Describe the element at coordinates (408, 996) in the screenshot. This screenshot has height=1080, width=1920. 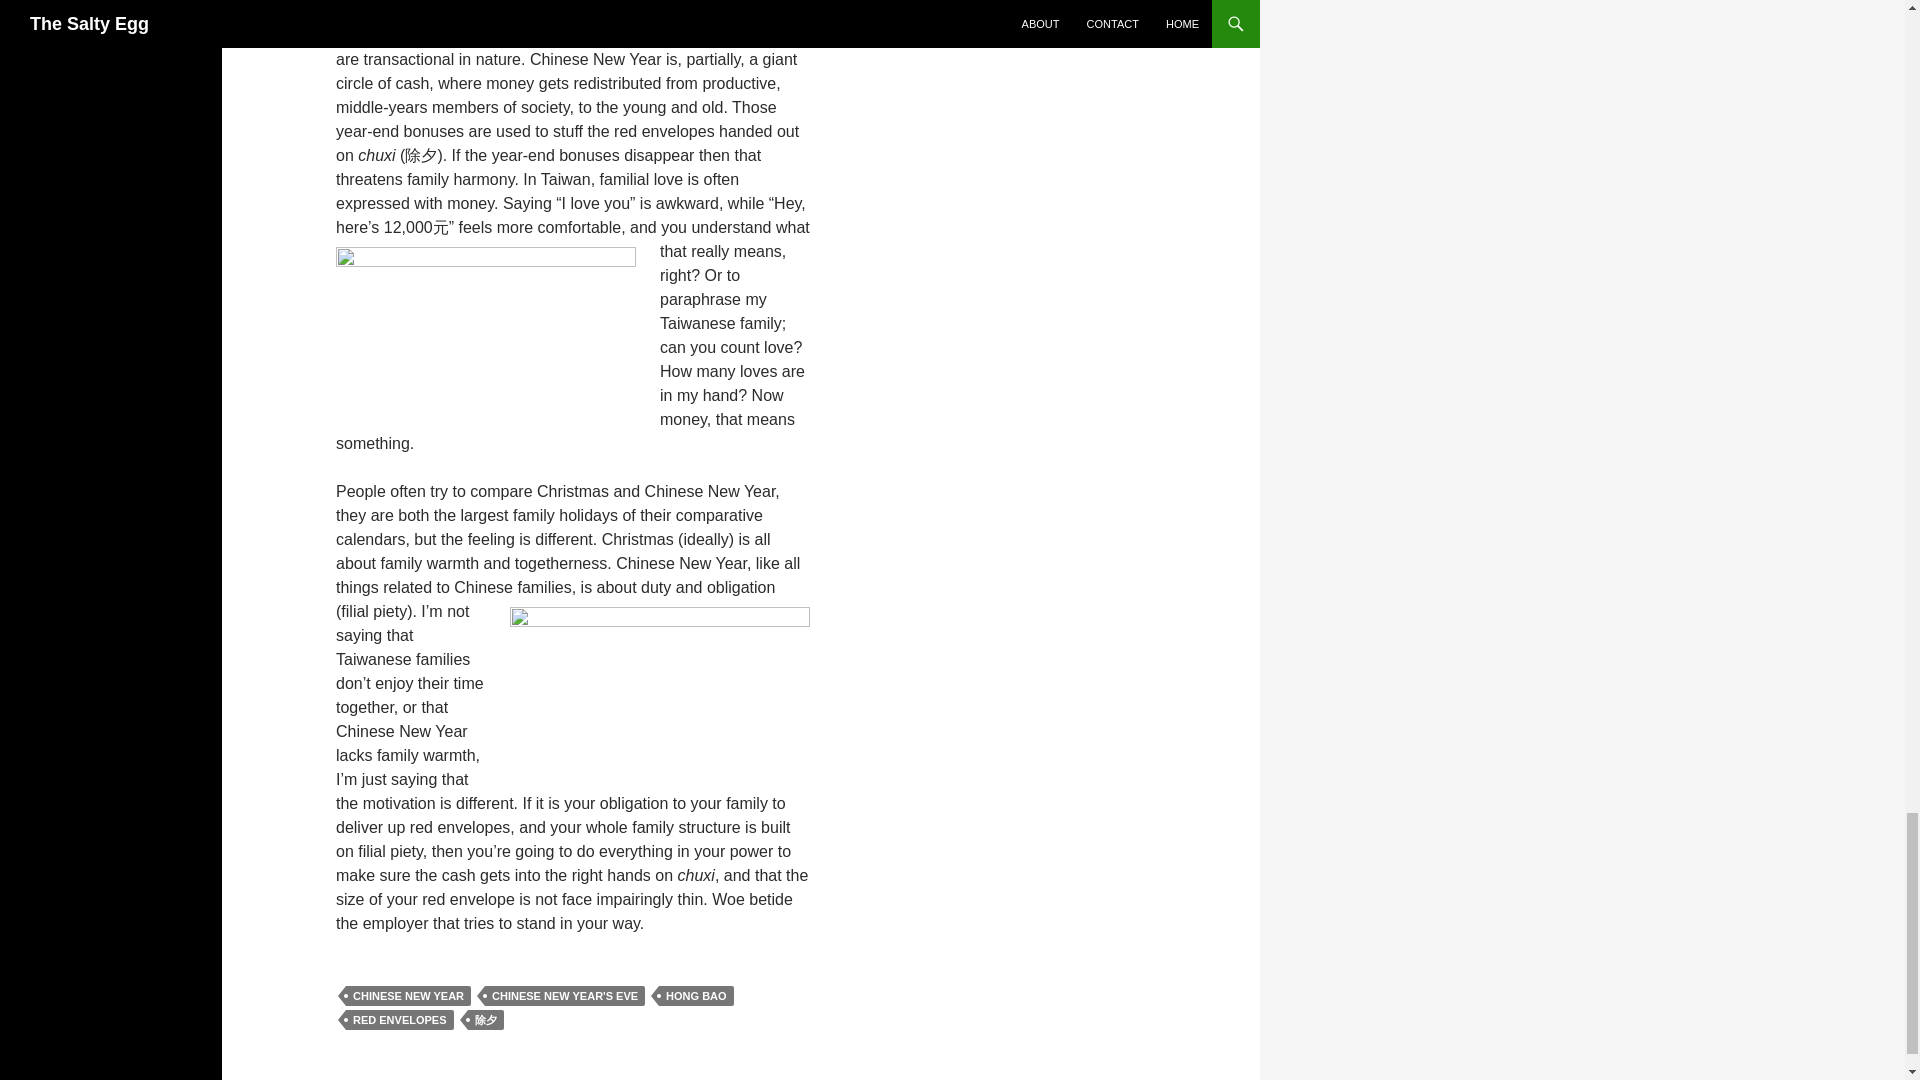
I see `CHINESE NEW YEAR` at that location.